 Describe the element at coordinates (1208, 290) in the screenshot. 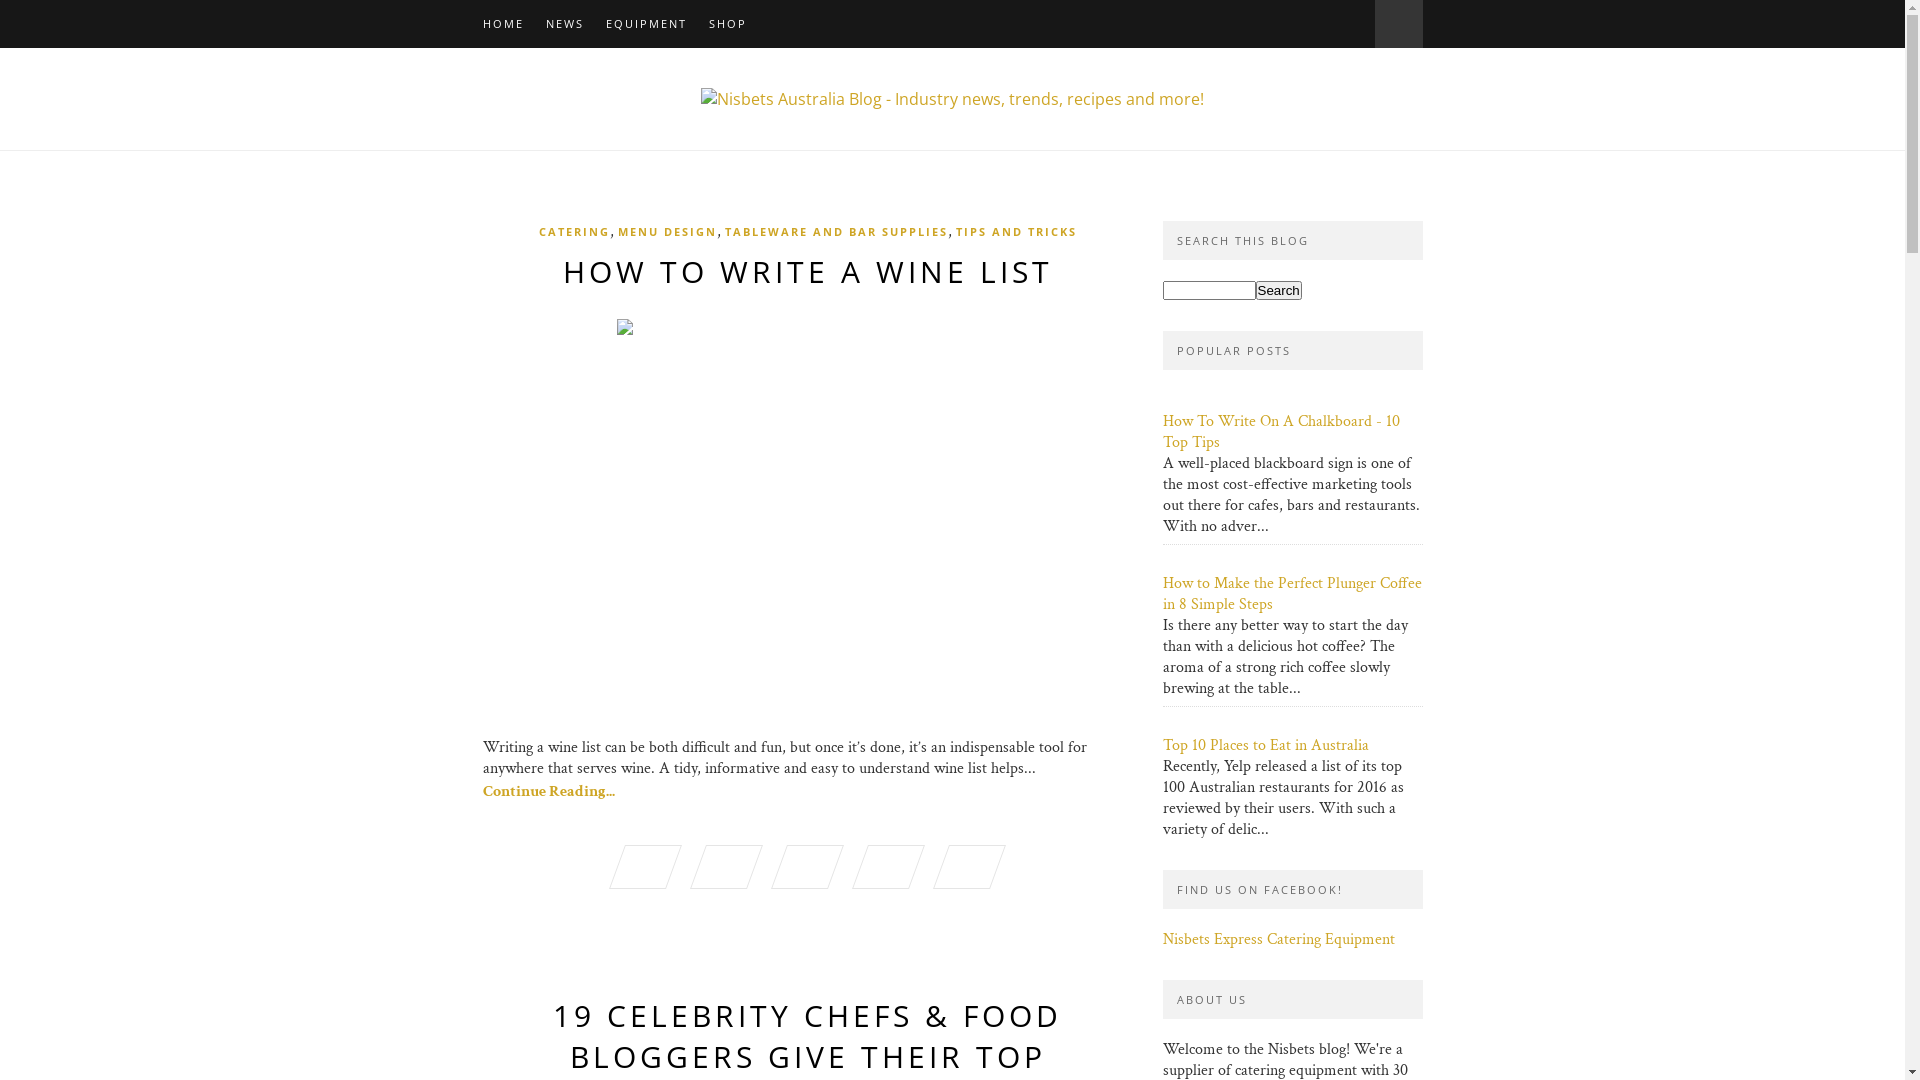

I see `search` at that location.